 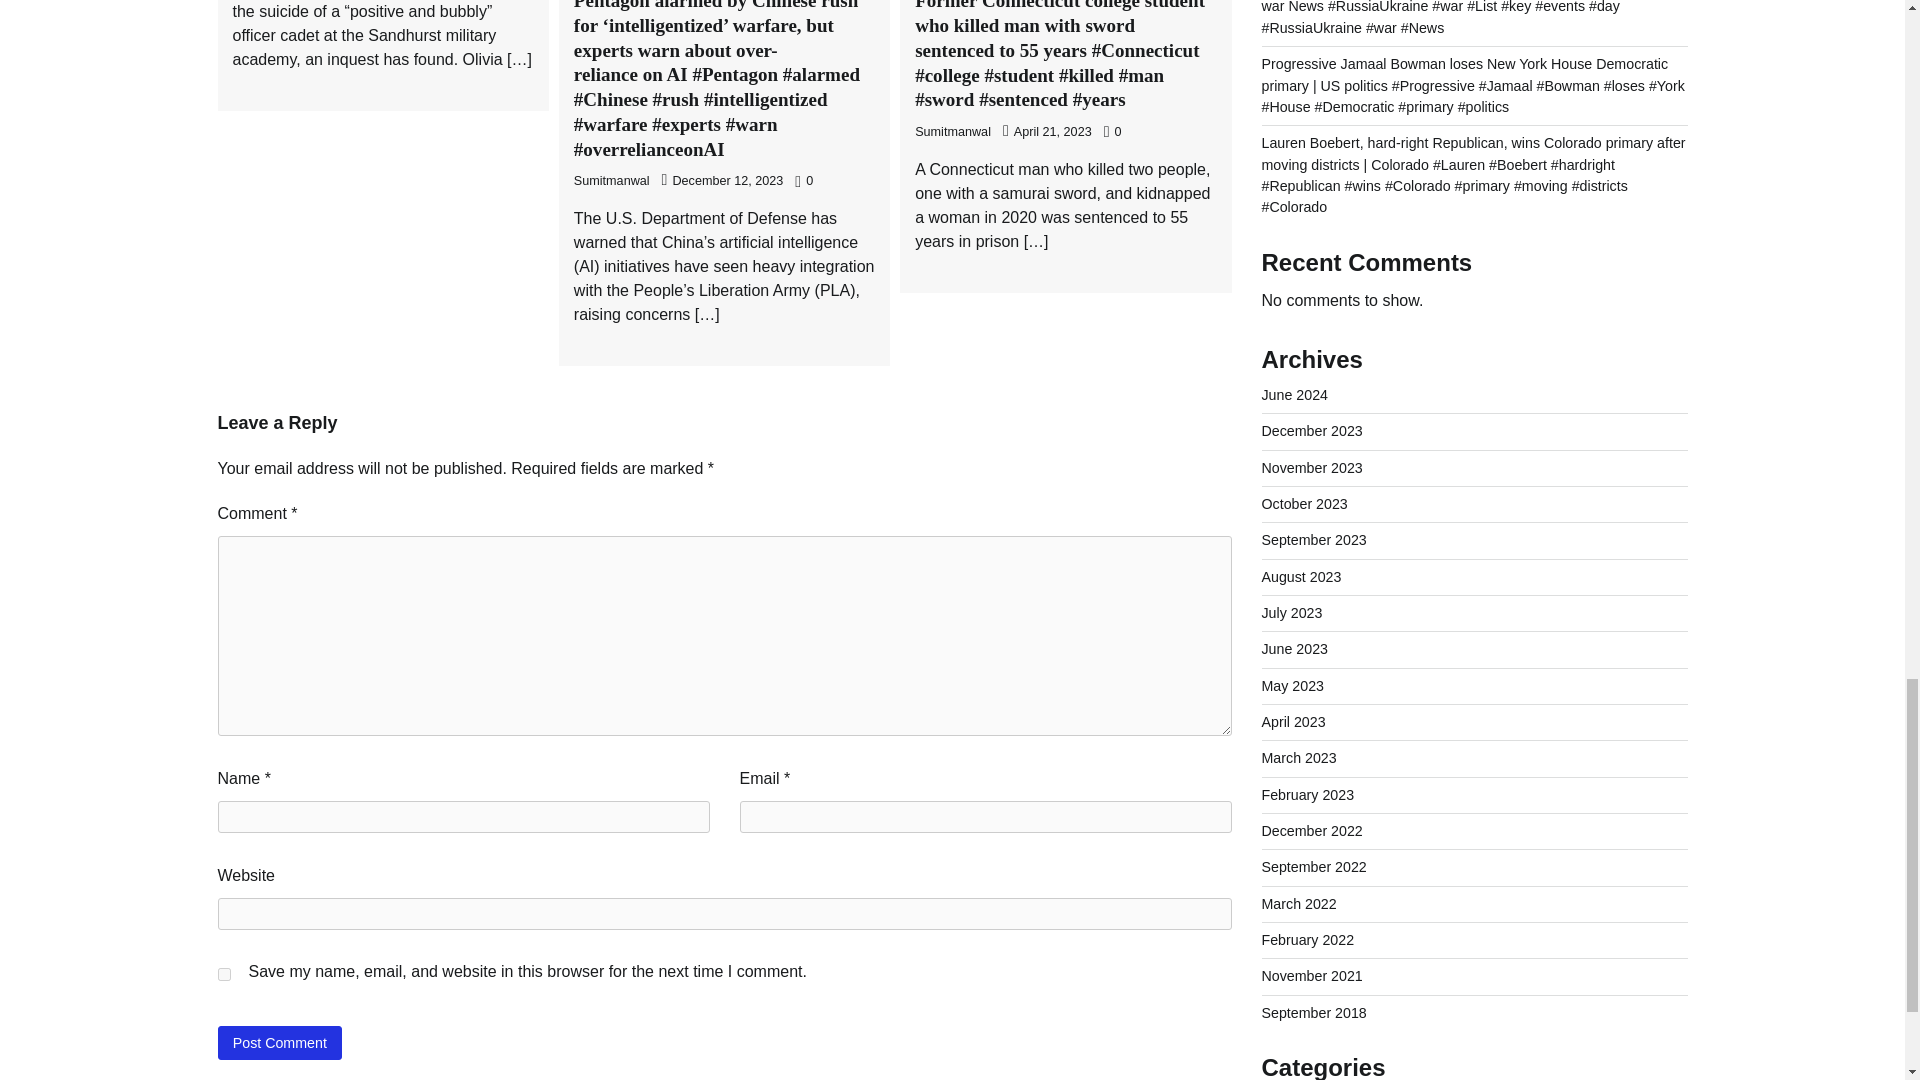 What do you see at coordinates (224, 974) in the screenshot?
I see `yes` at bounding box center [224, 974].